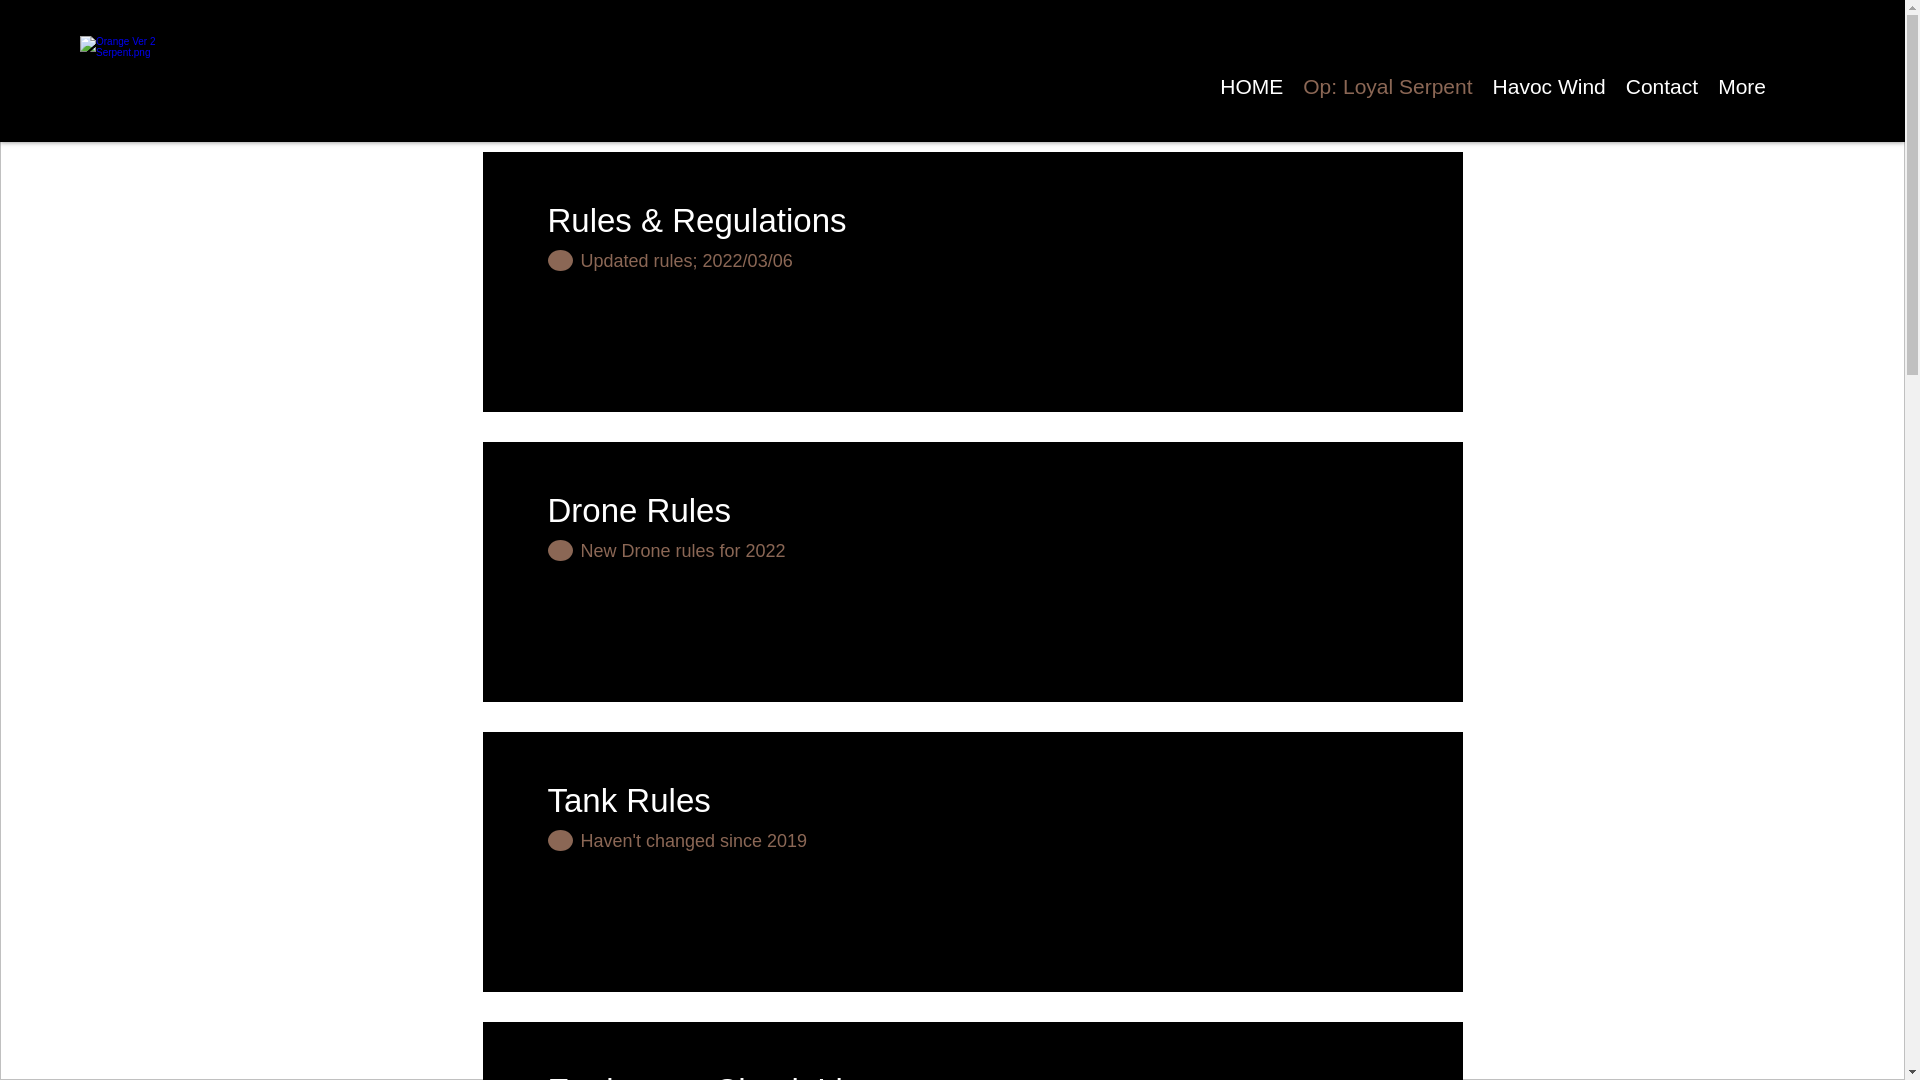  What do you see at coordinates (708, 1070) in the screenshot?
I see `Equipment Check List` at bounding box center [708, 1070].